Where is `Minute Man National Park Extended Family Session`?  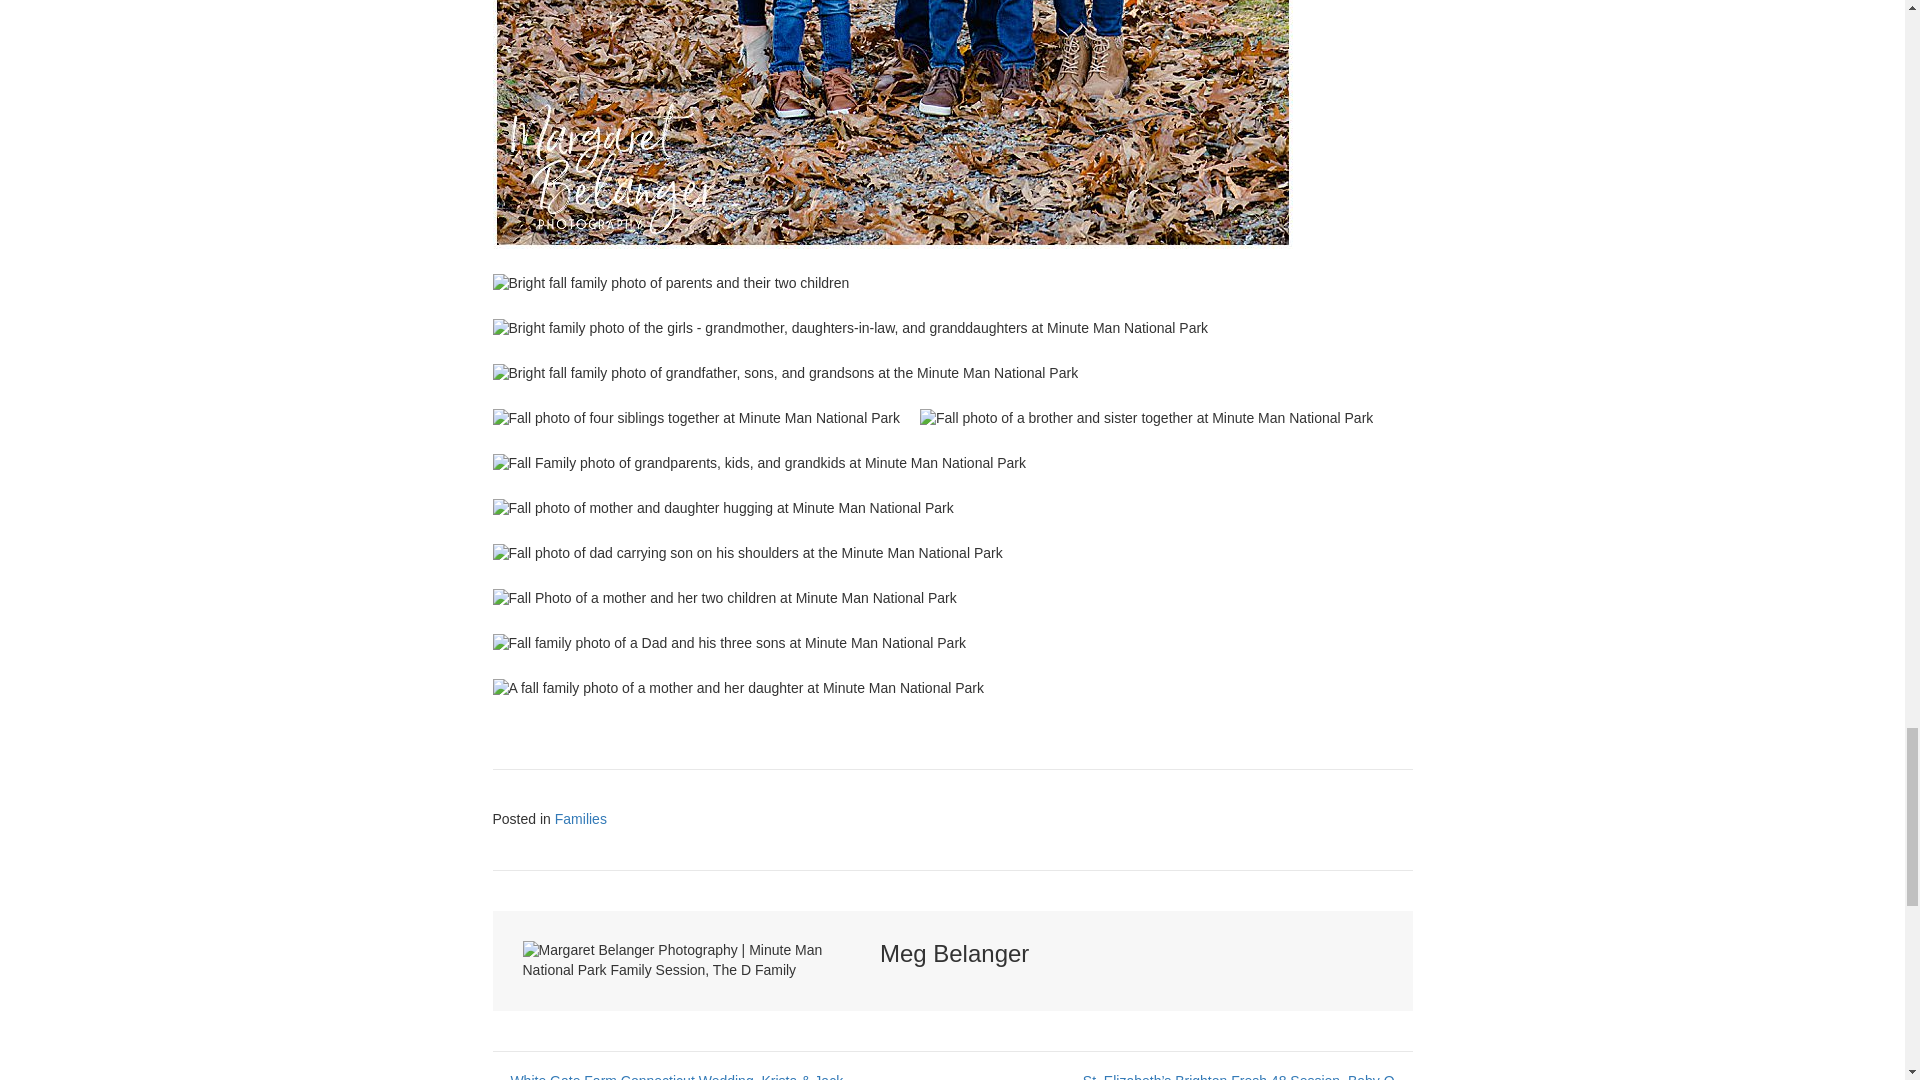 Minute Man National Park Extended Family Session is located at coordinates (724, 598).